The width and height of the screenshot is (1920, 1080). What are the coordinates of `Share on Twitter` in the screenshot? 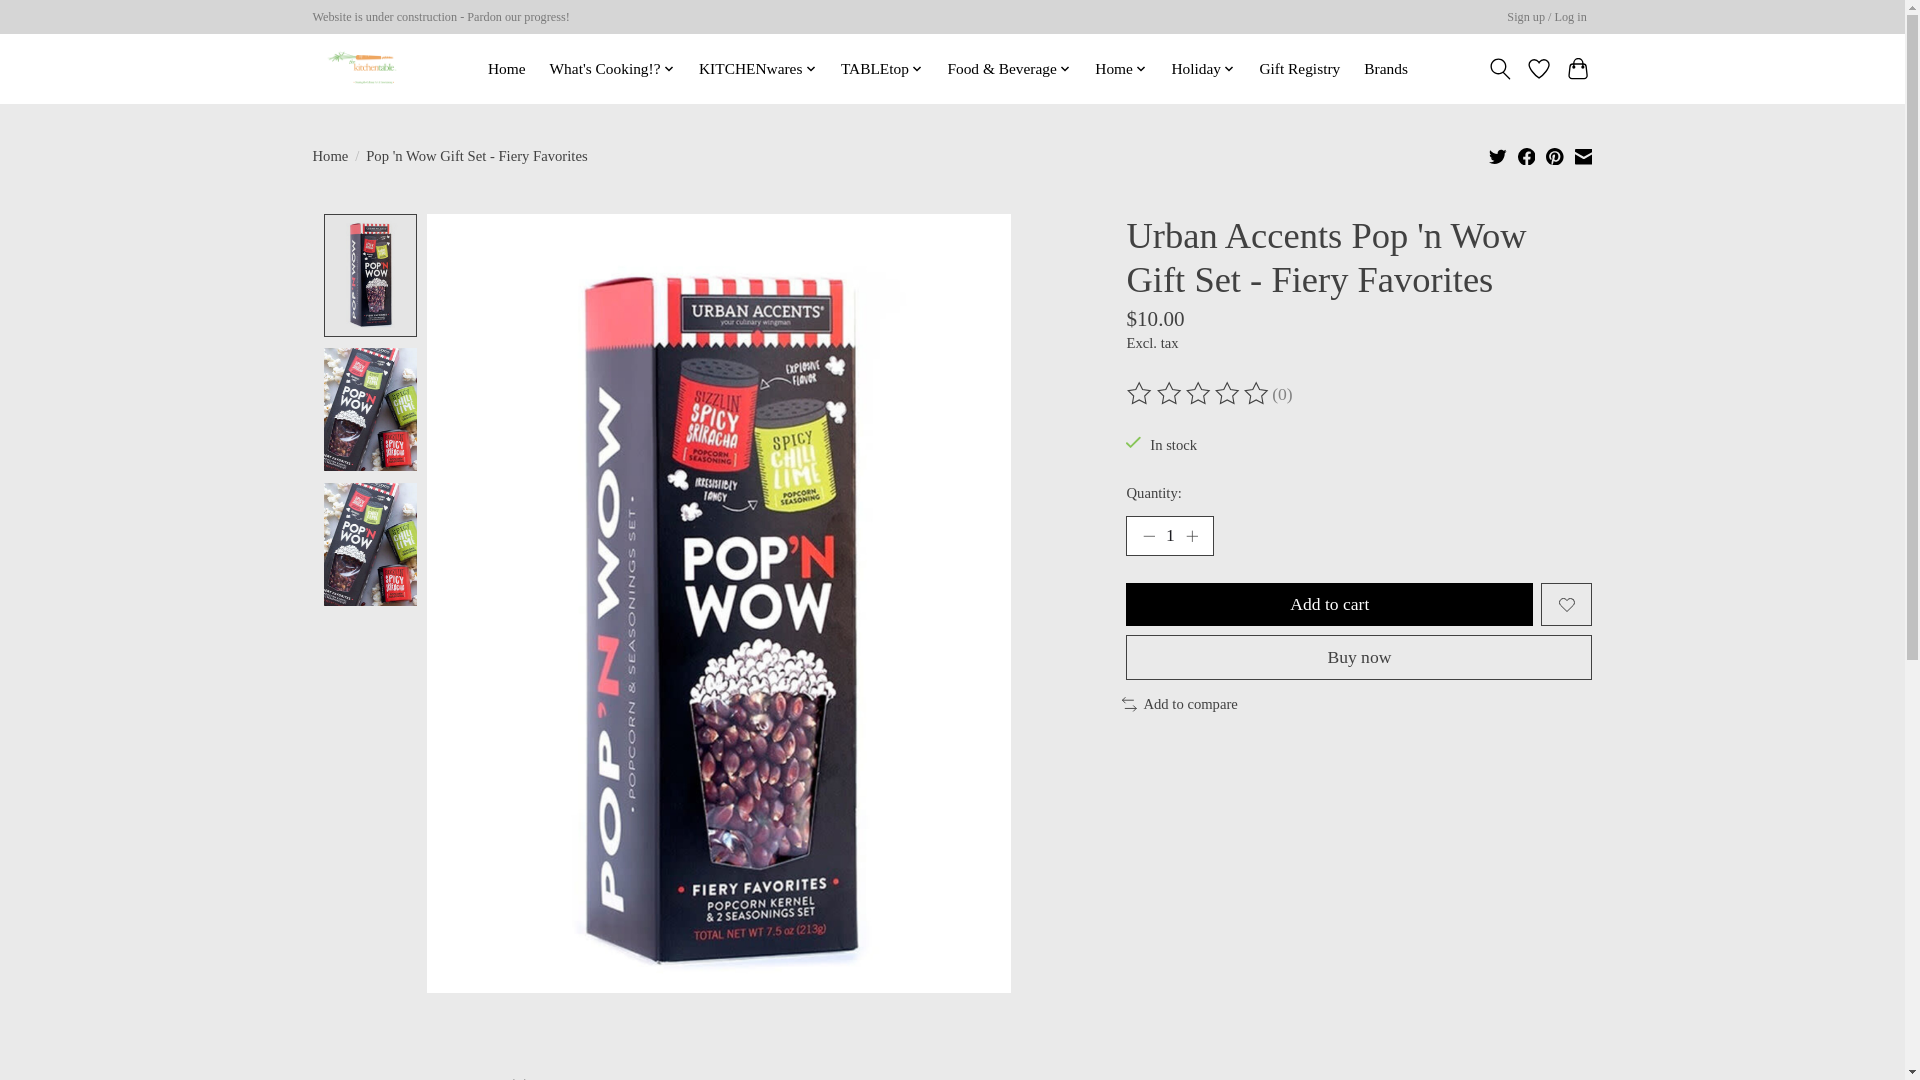 It's located at (1498, 156).